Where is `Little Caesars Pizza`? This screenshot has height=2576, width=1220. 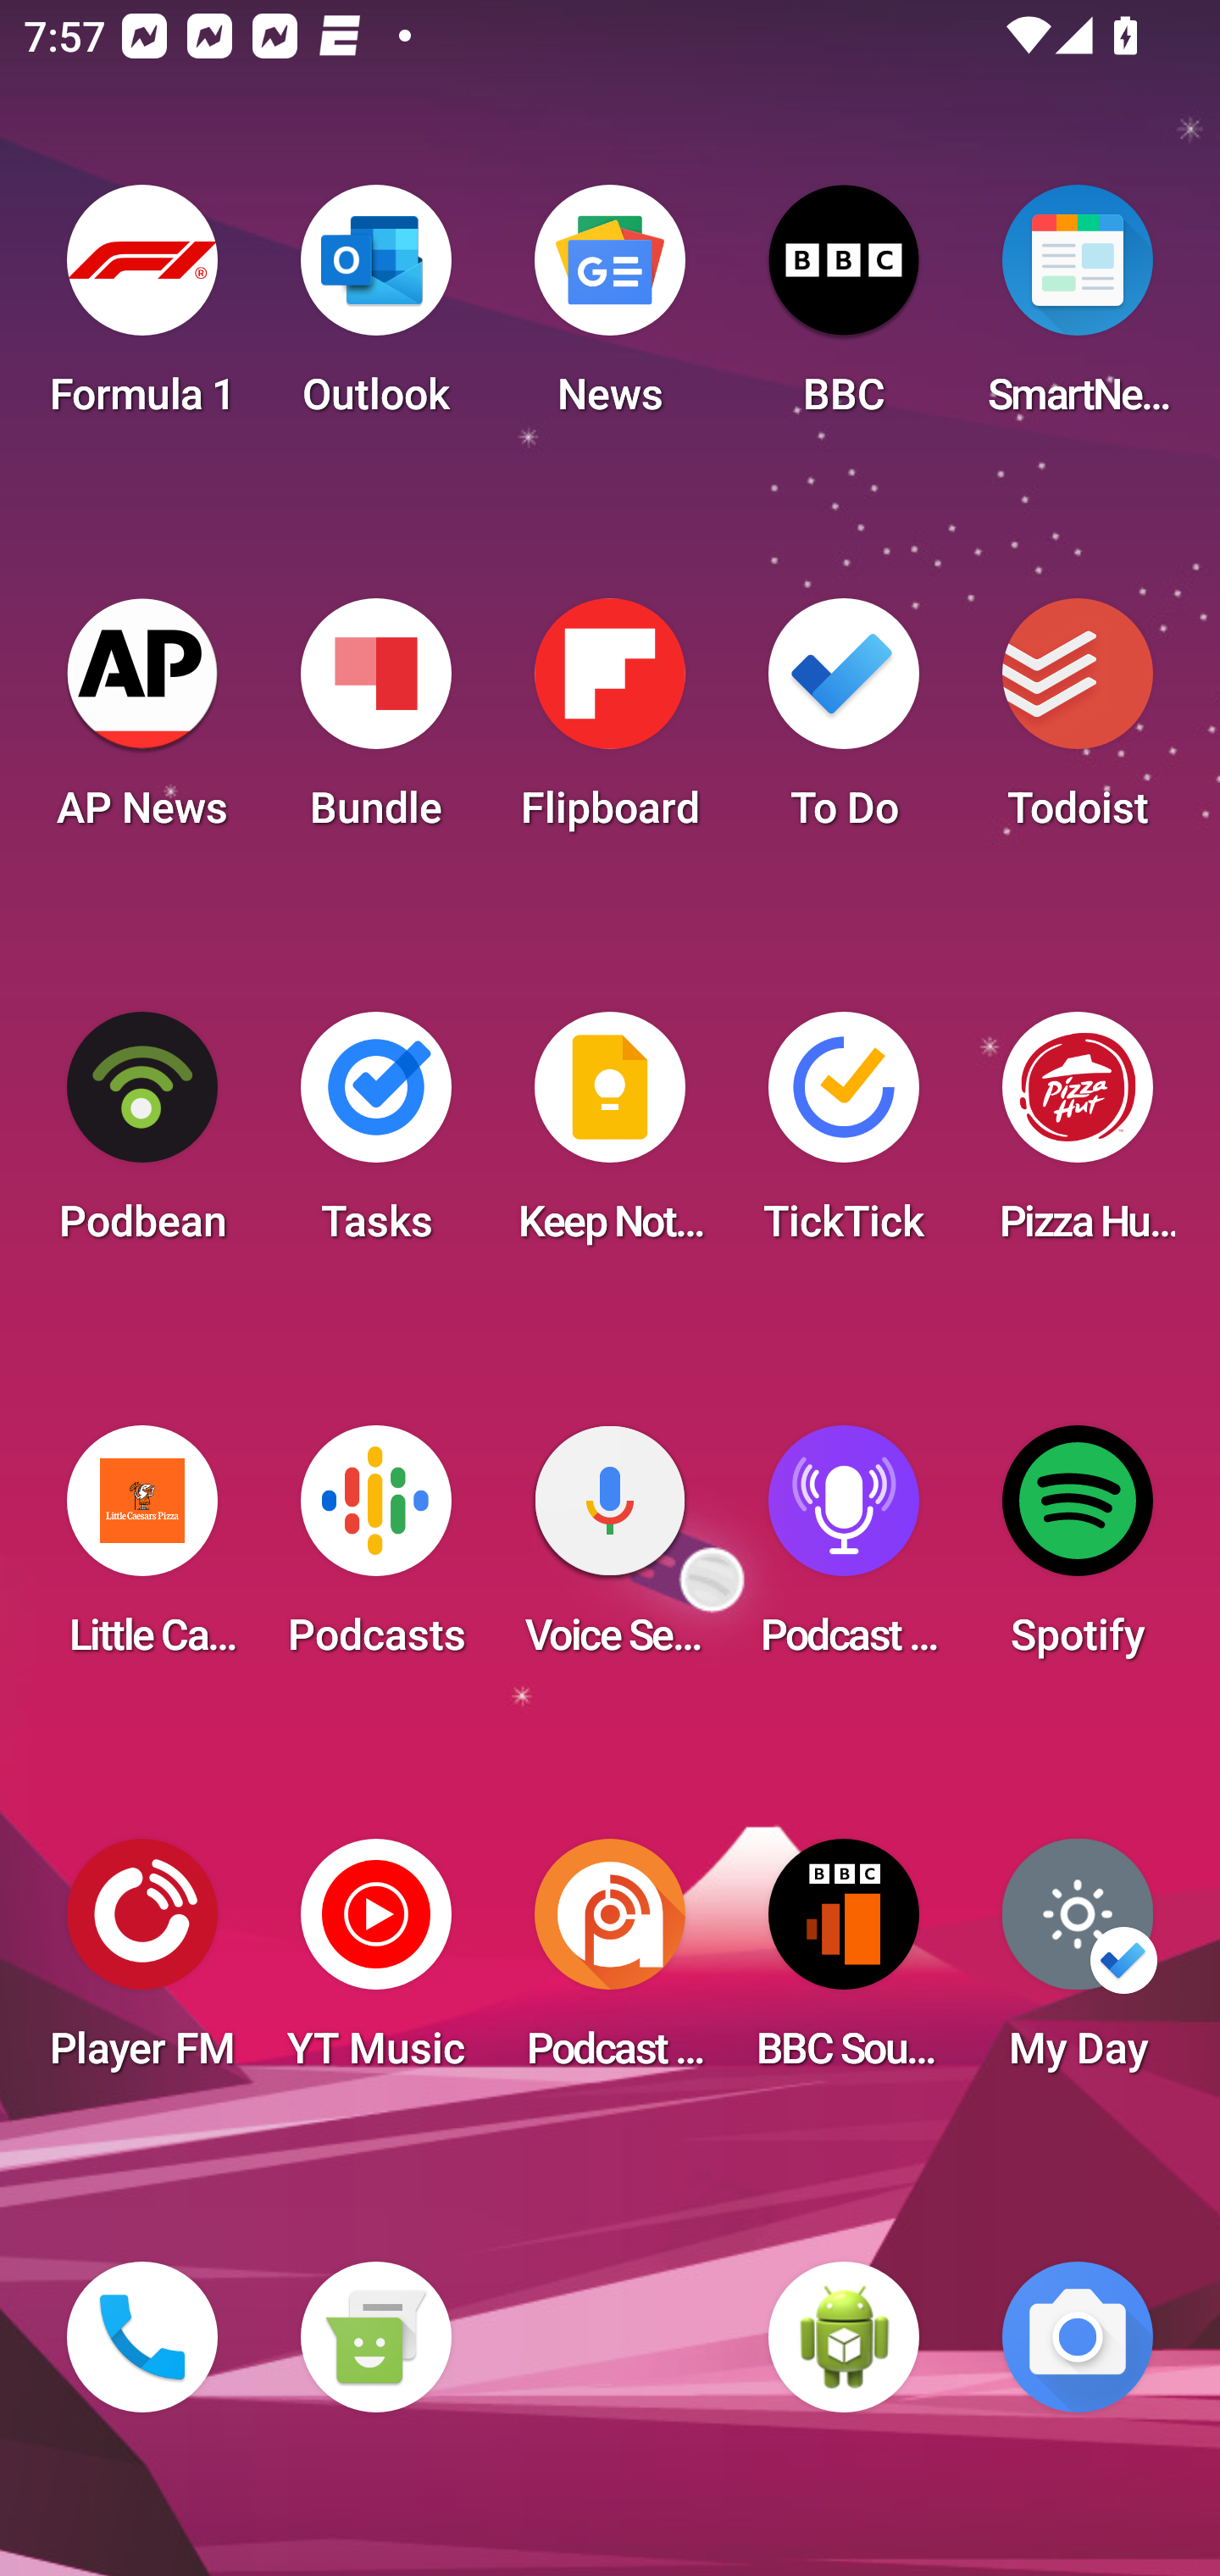
Little Caesars Pizza is located at coordinates (142, 1551).